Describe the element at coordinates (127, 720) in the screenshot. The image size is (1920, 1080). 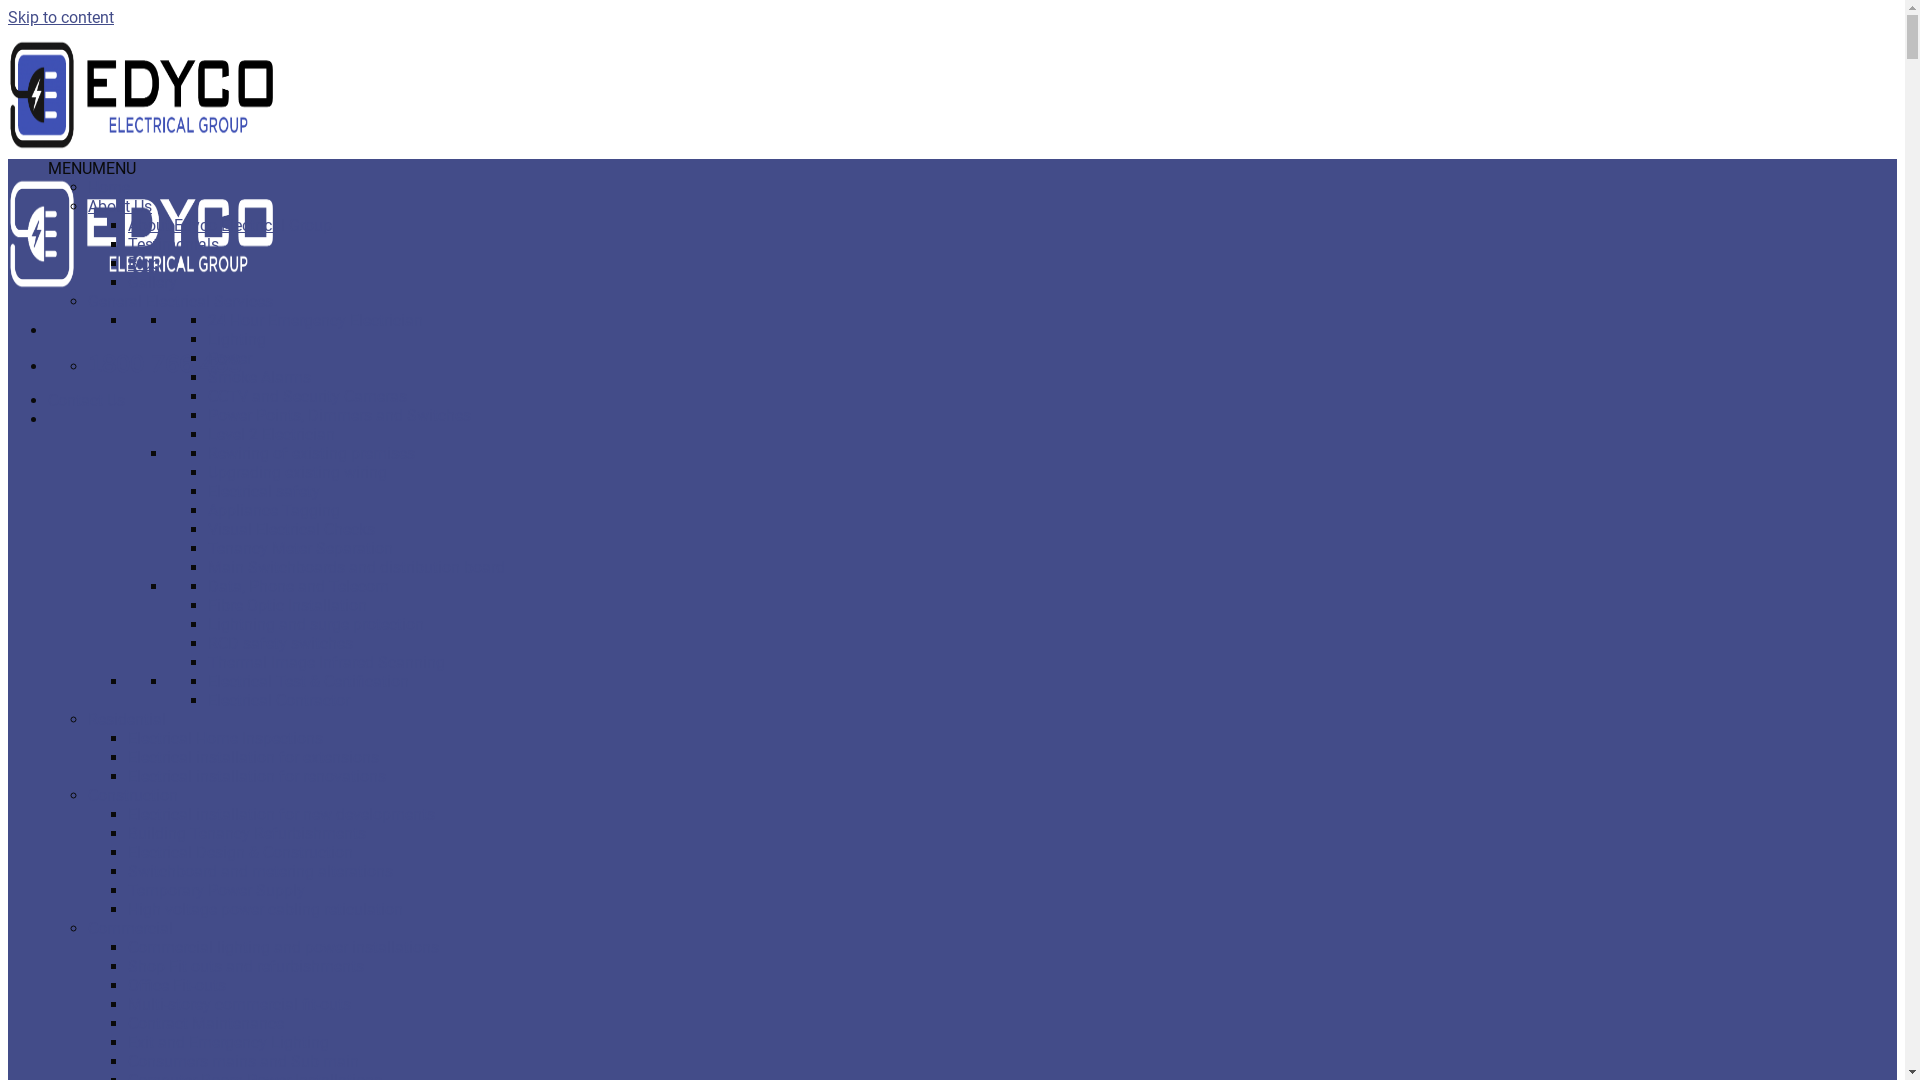
I see `Residential` at that location.